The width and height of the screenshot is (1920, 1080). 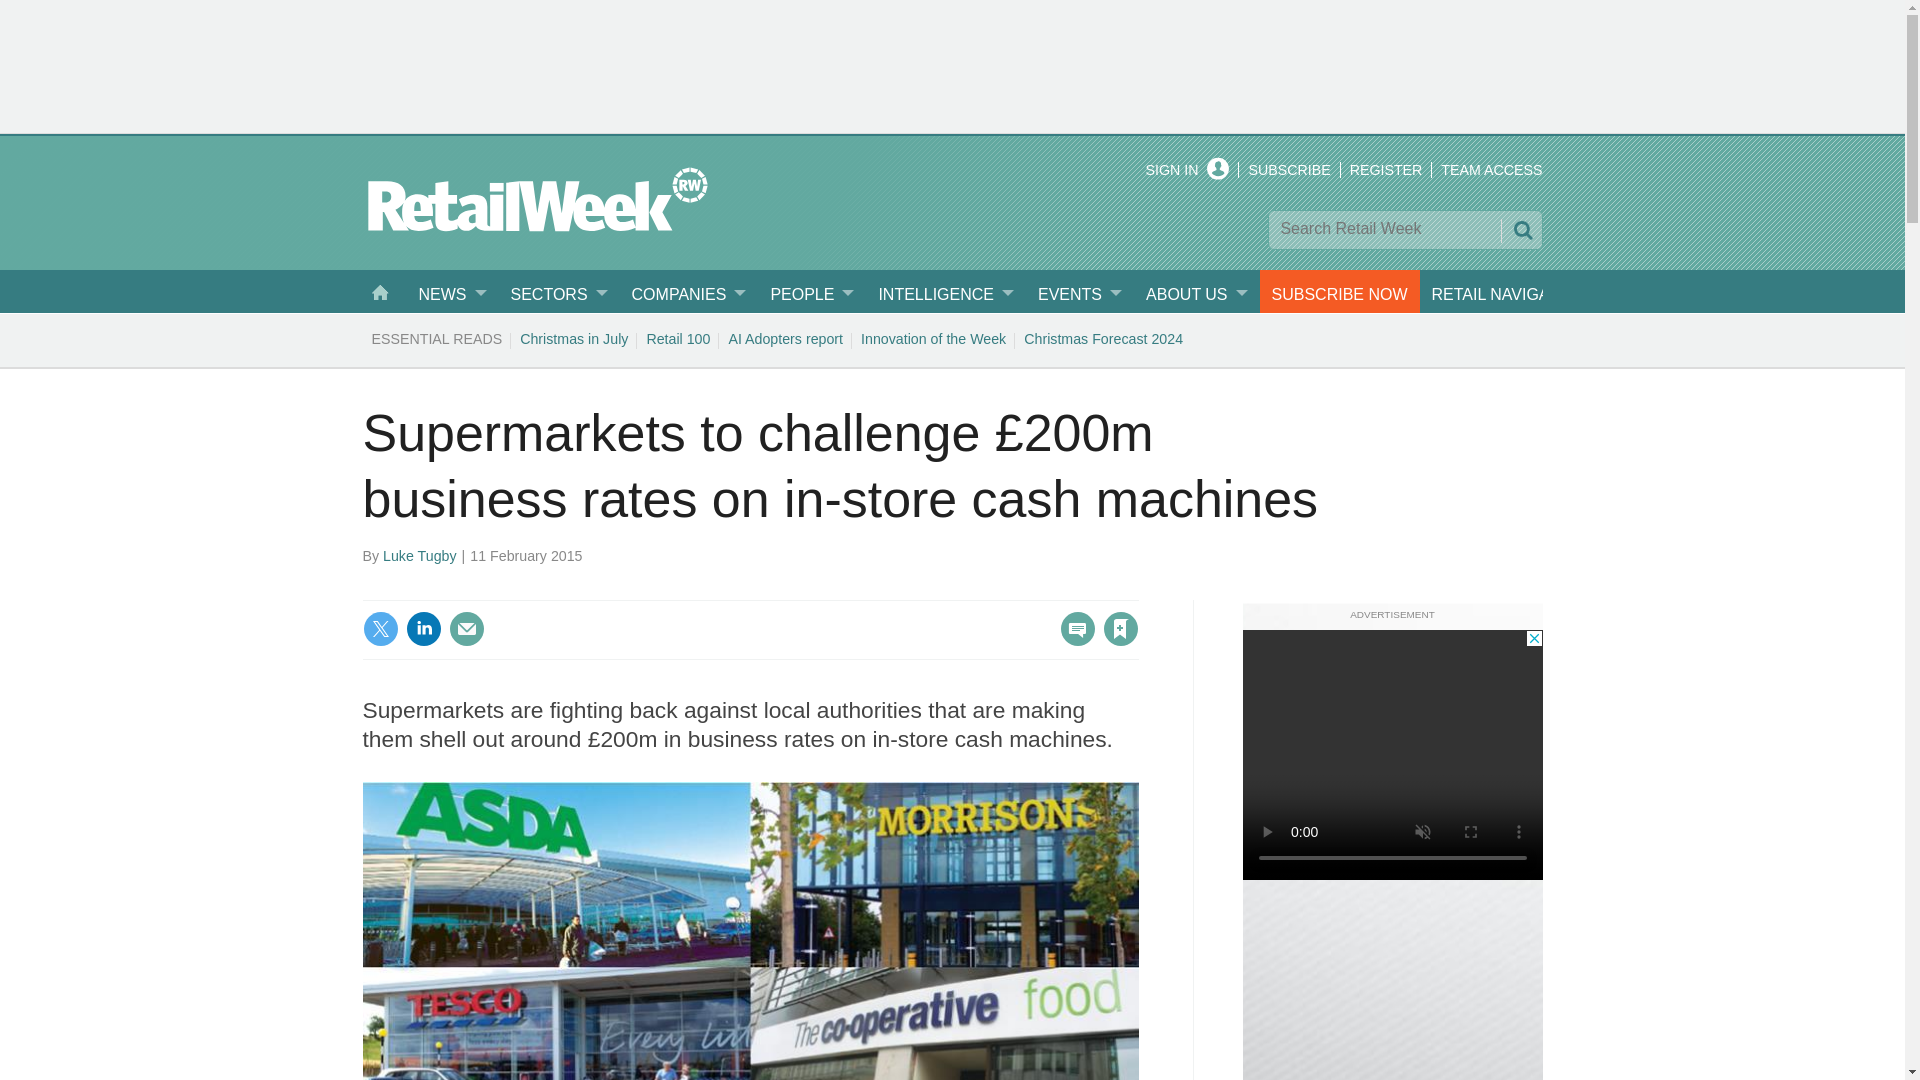 I want to click on SUBSCRIBE, so click(x=1289, y=170).